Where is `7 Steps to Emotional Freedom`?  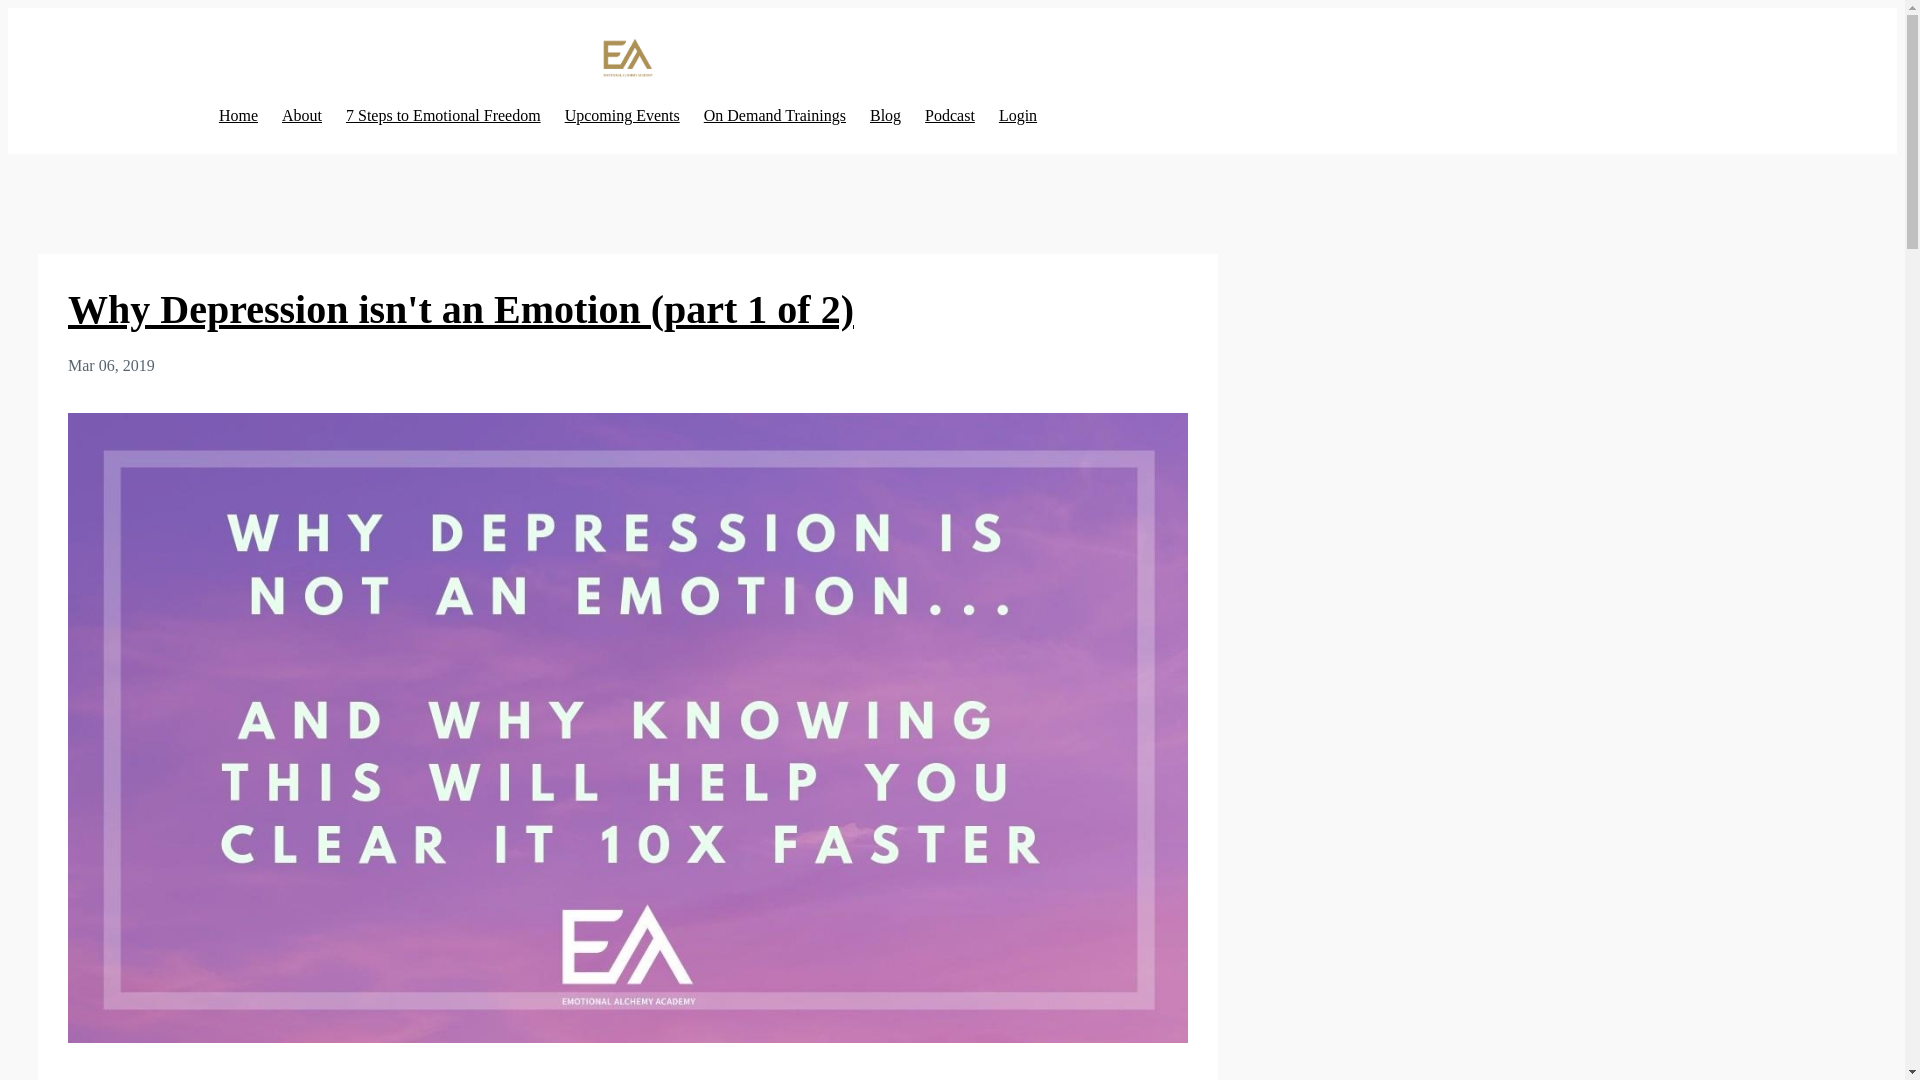
7 Steps to Emotional Freedom is located at coordinates (443, 116).